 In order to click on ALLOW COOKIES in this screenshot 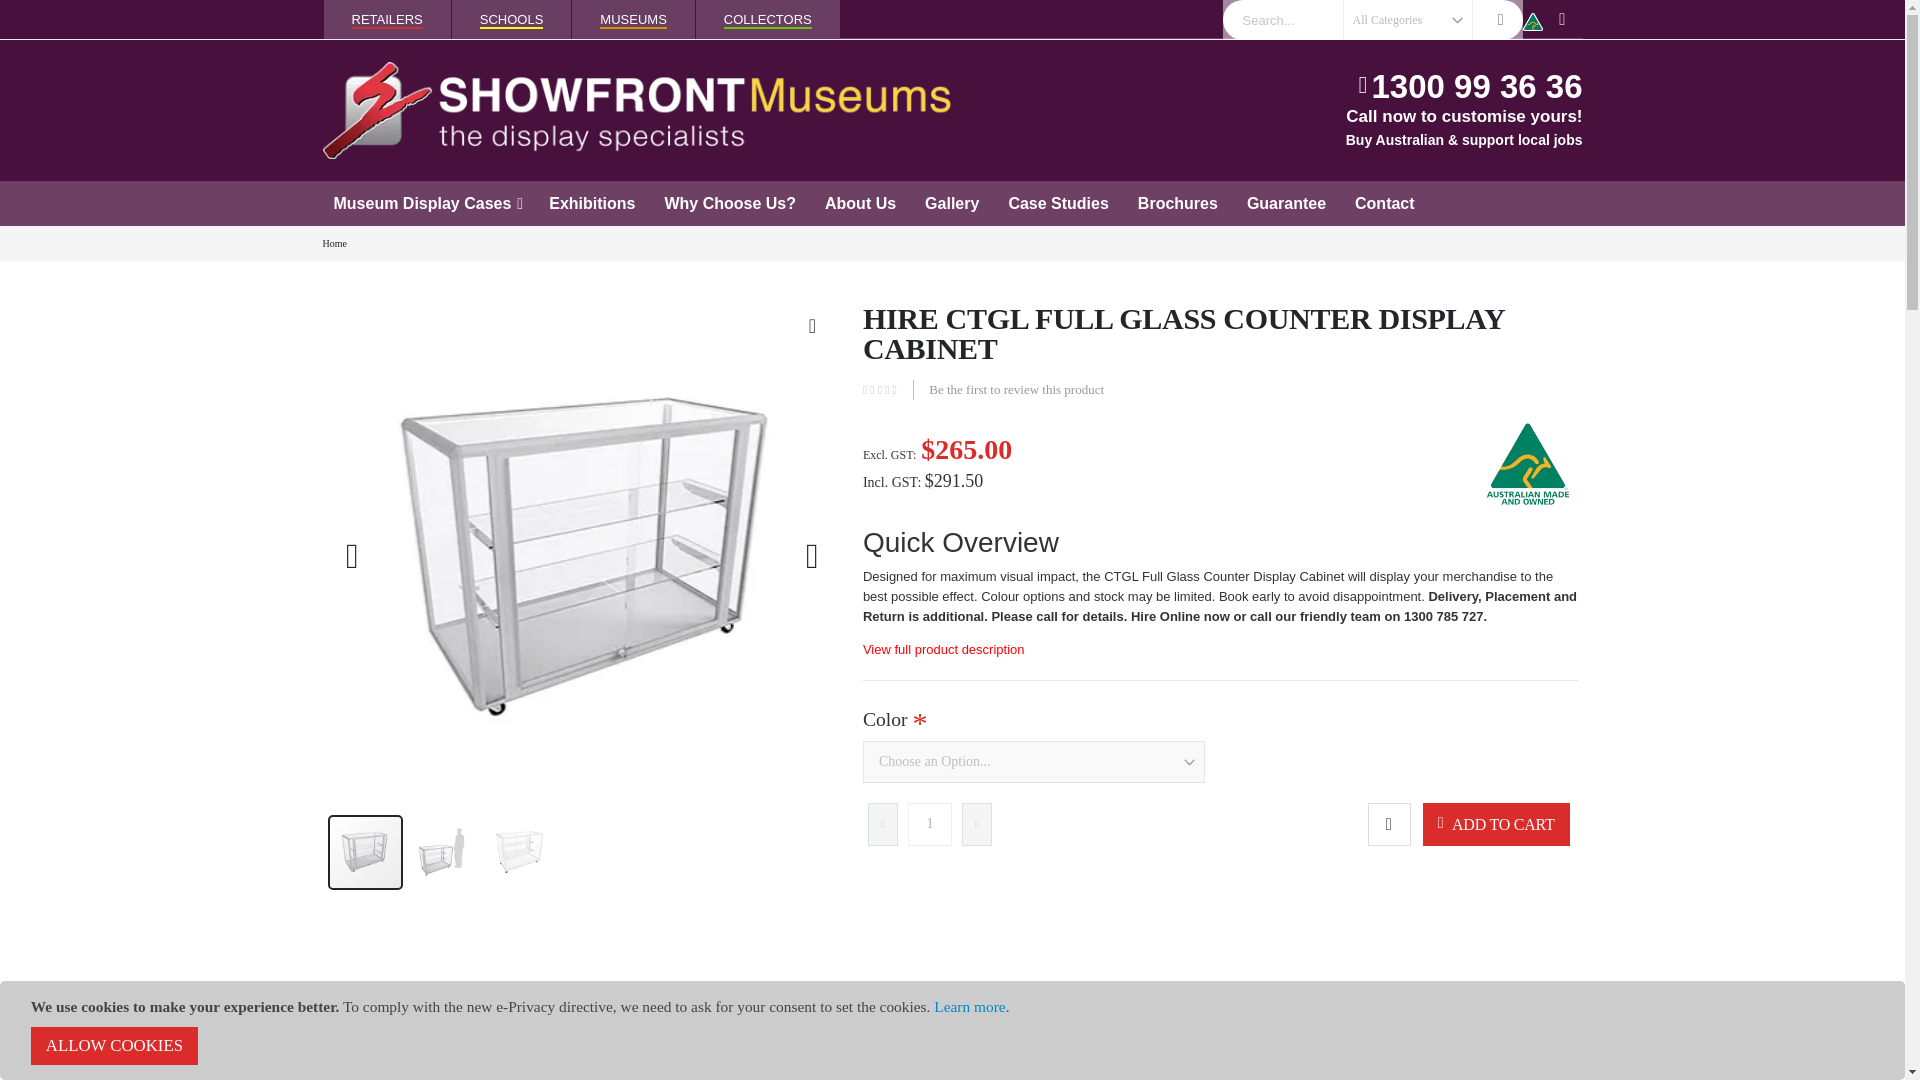, I will do `click(114, 1046)`.